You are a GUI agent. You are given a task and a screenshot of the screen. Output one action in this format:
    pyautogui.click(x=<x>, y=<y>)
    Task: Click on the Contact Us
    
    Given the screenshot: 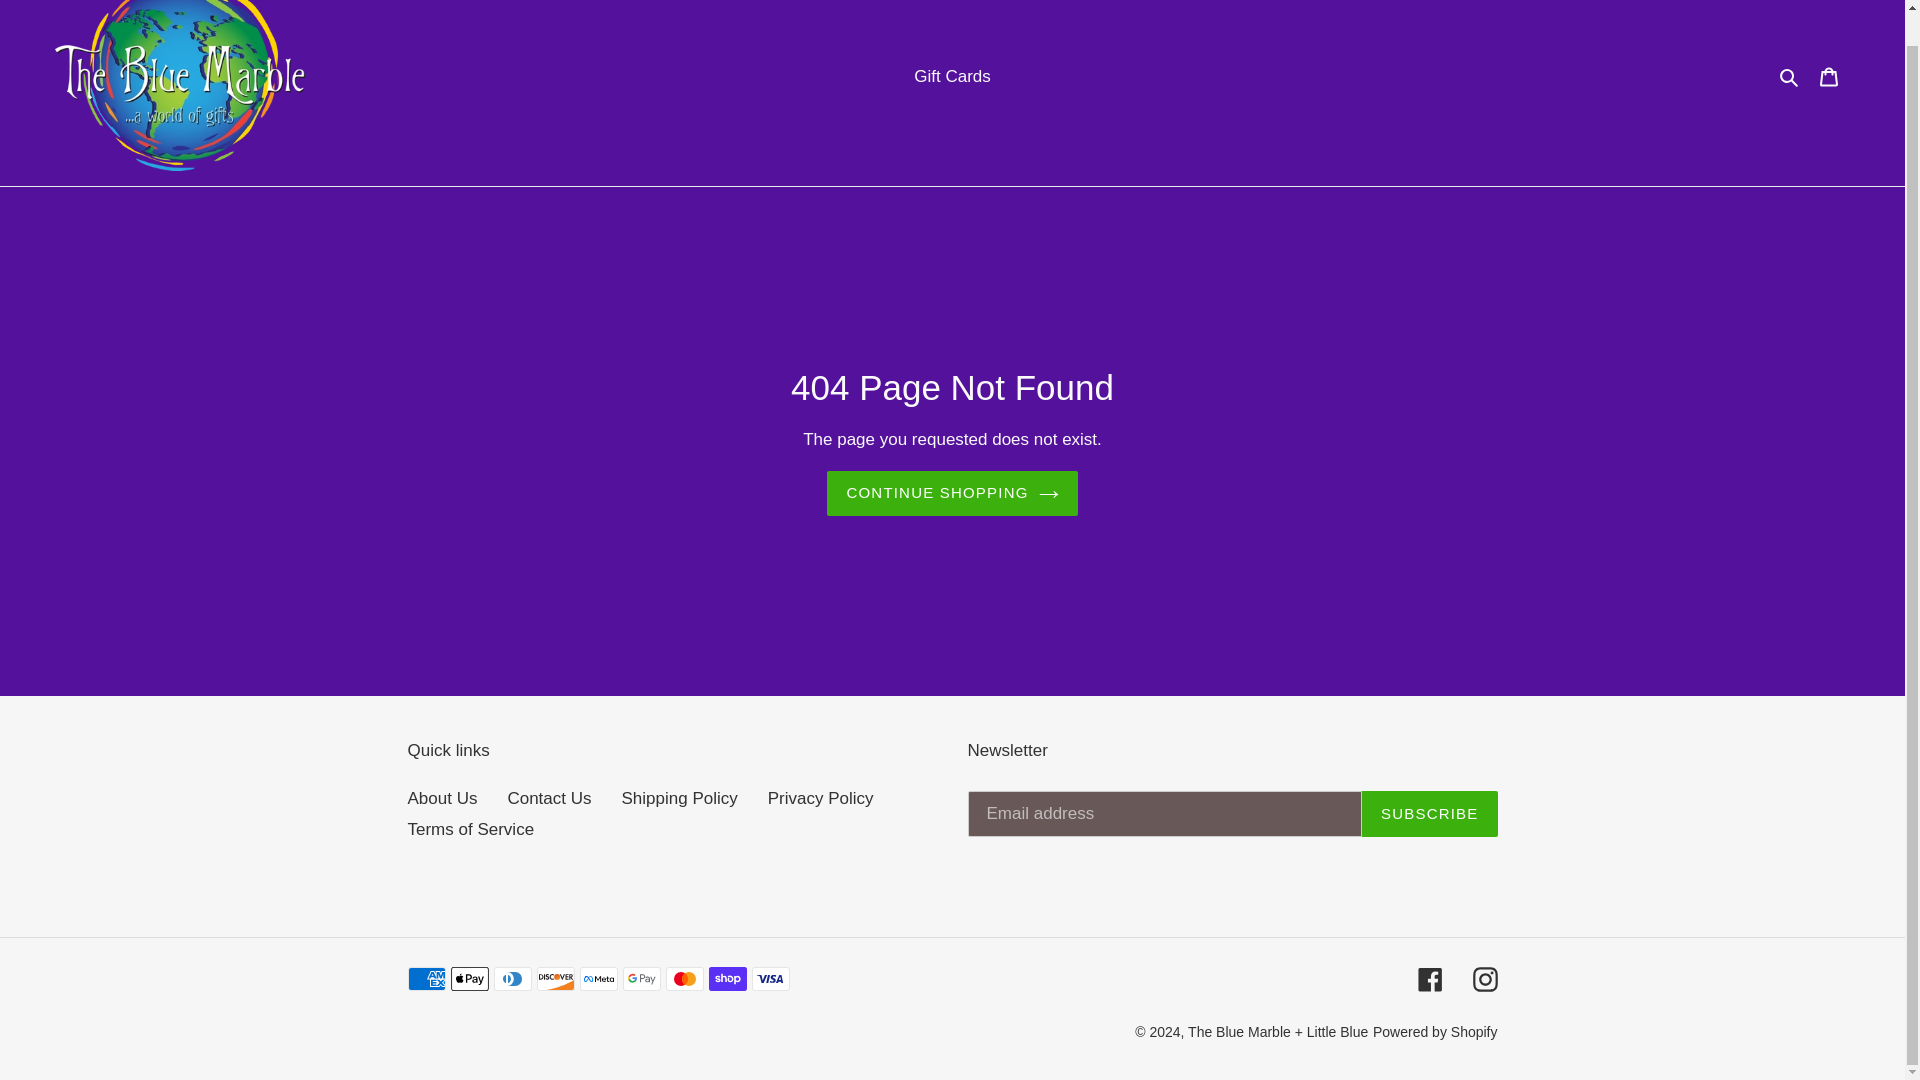 What is the action you would take?
    pyautogui.click(x=548, y=798)
    